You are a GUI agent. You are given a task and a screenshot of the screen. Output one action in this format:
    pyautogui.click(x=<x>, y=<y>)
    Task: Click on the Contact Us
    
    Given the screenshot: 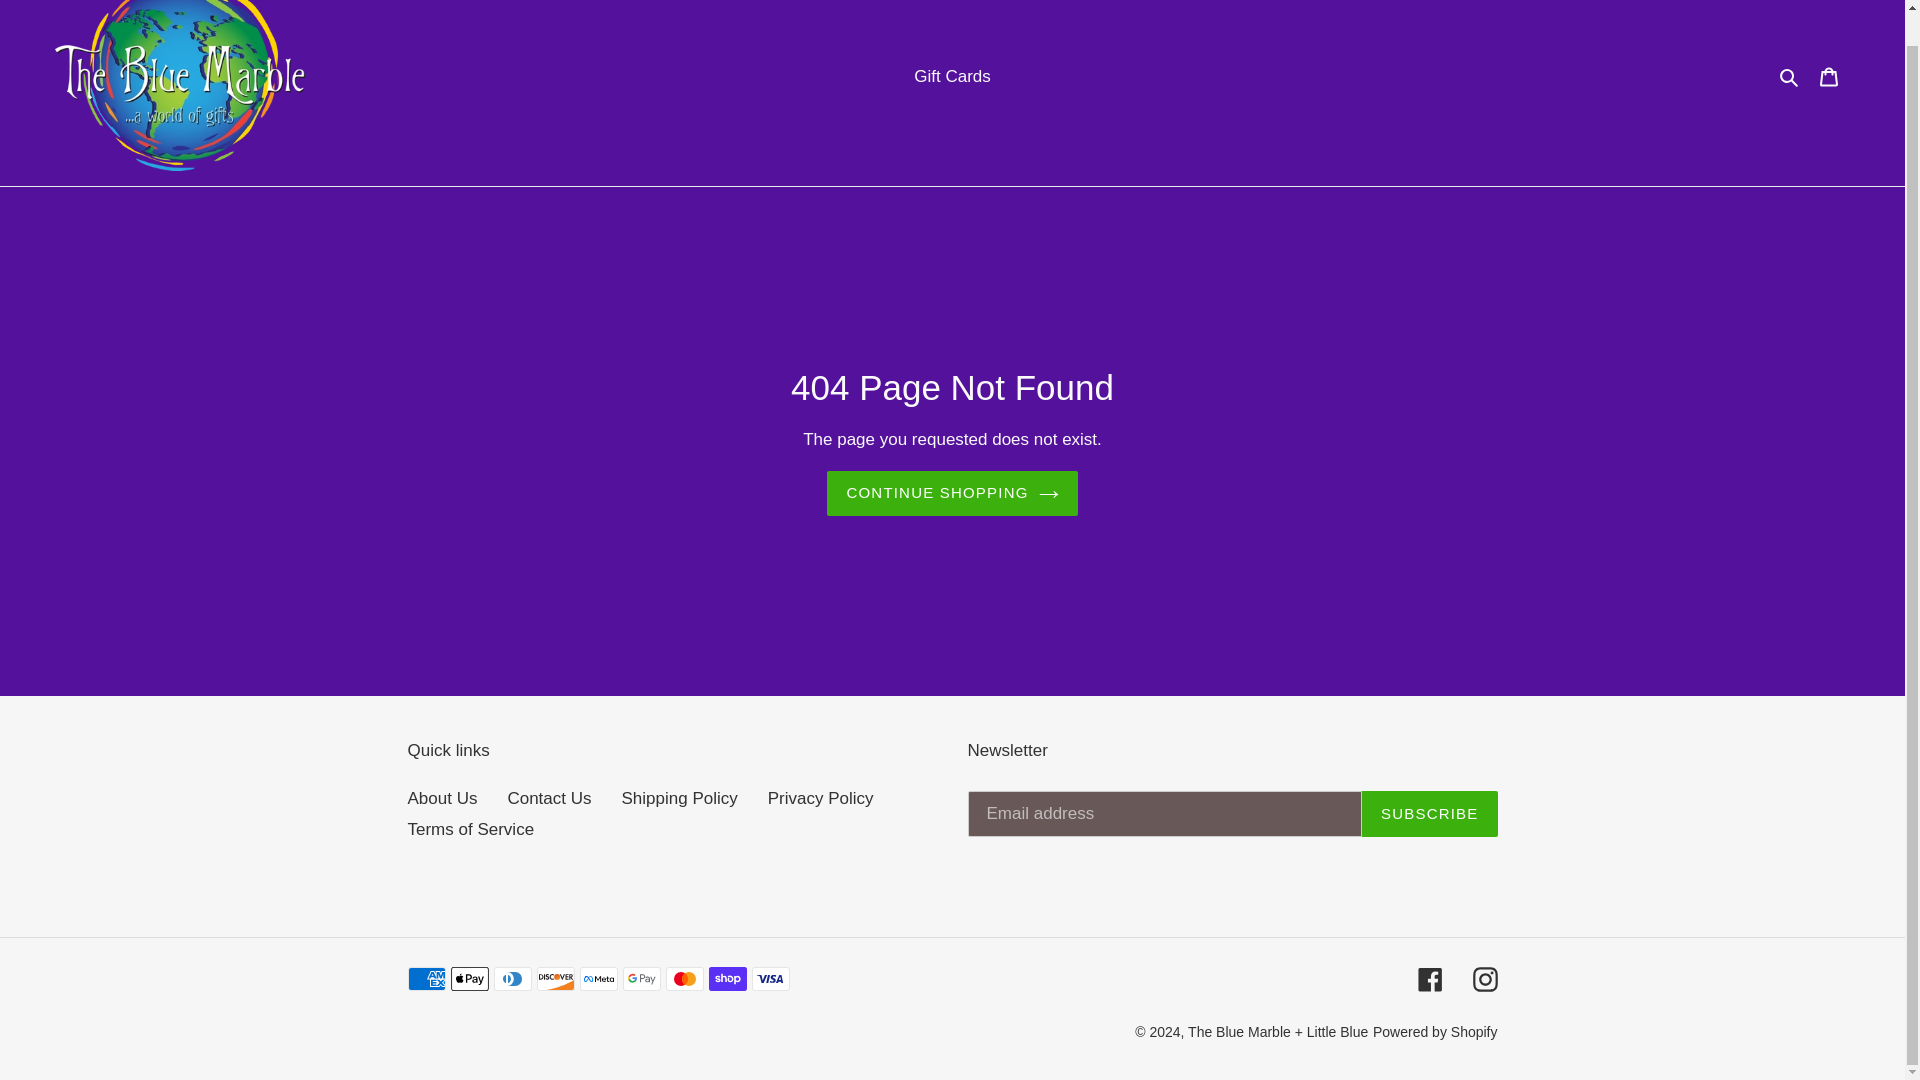 What is the action you would take?
    pyautogui.click(x=548, y=798)
    